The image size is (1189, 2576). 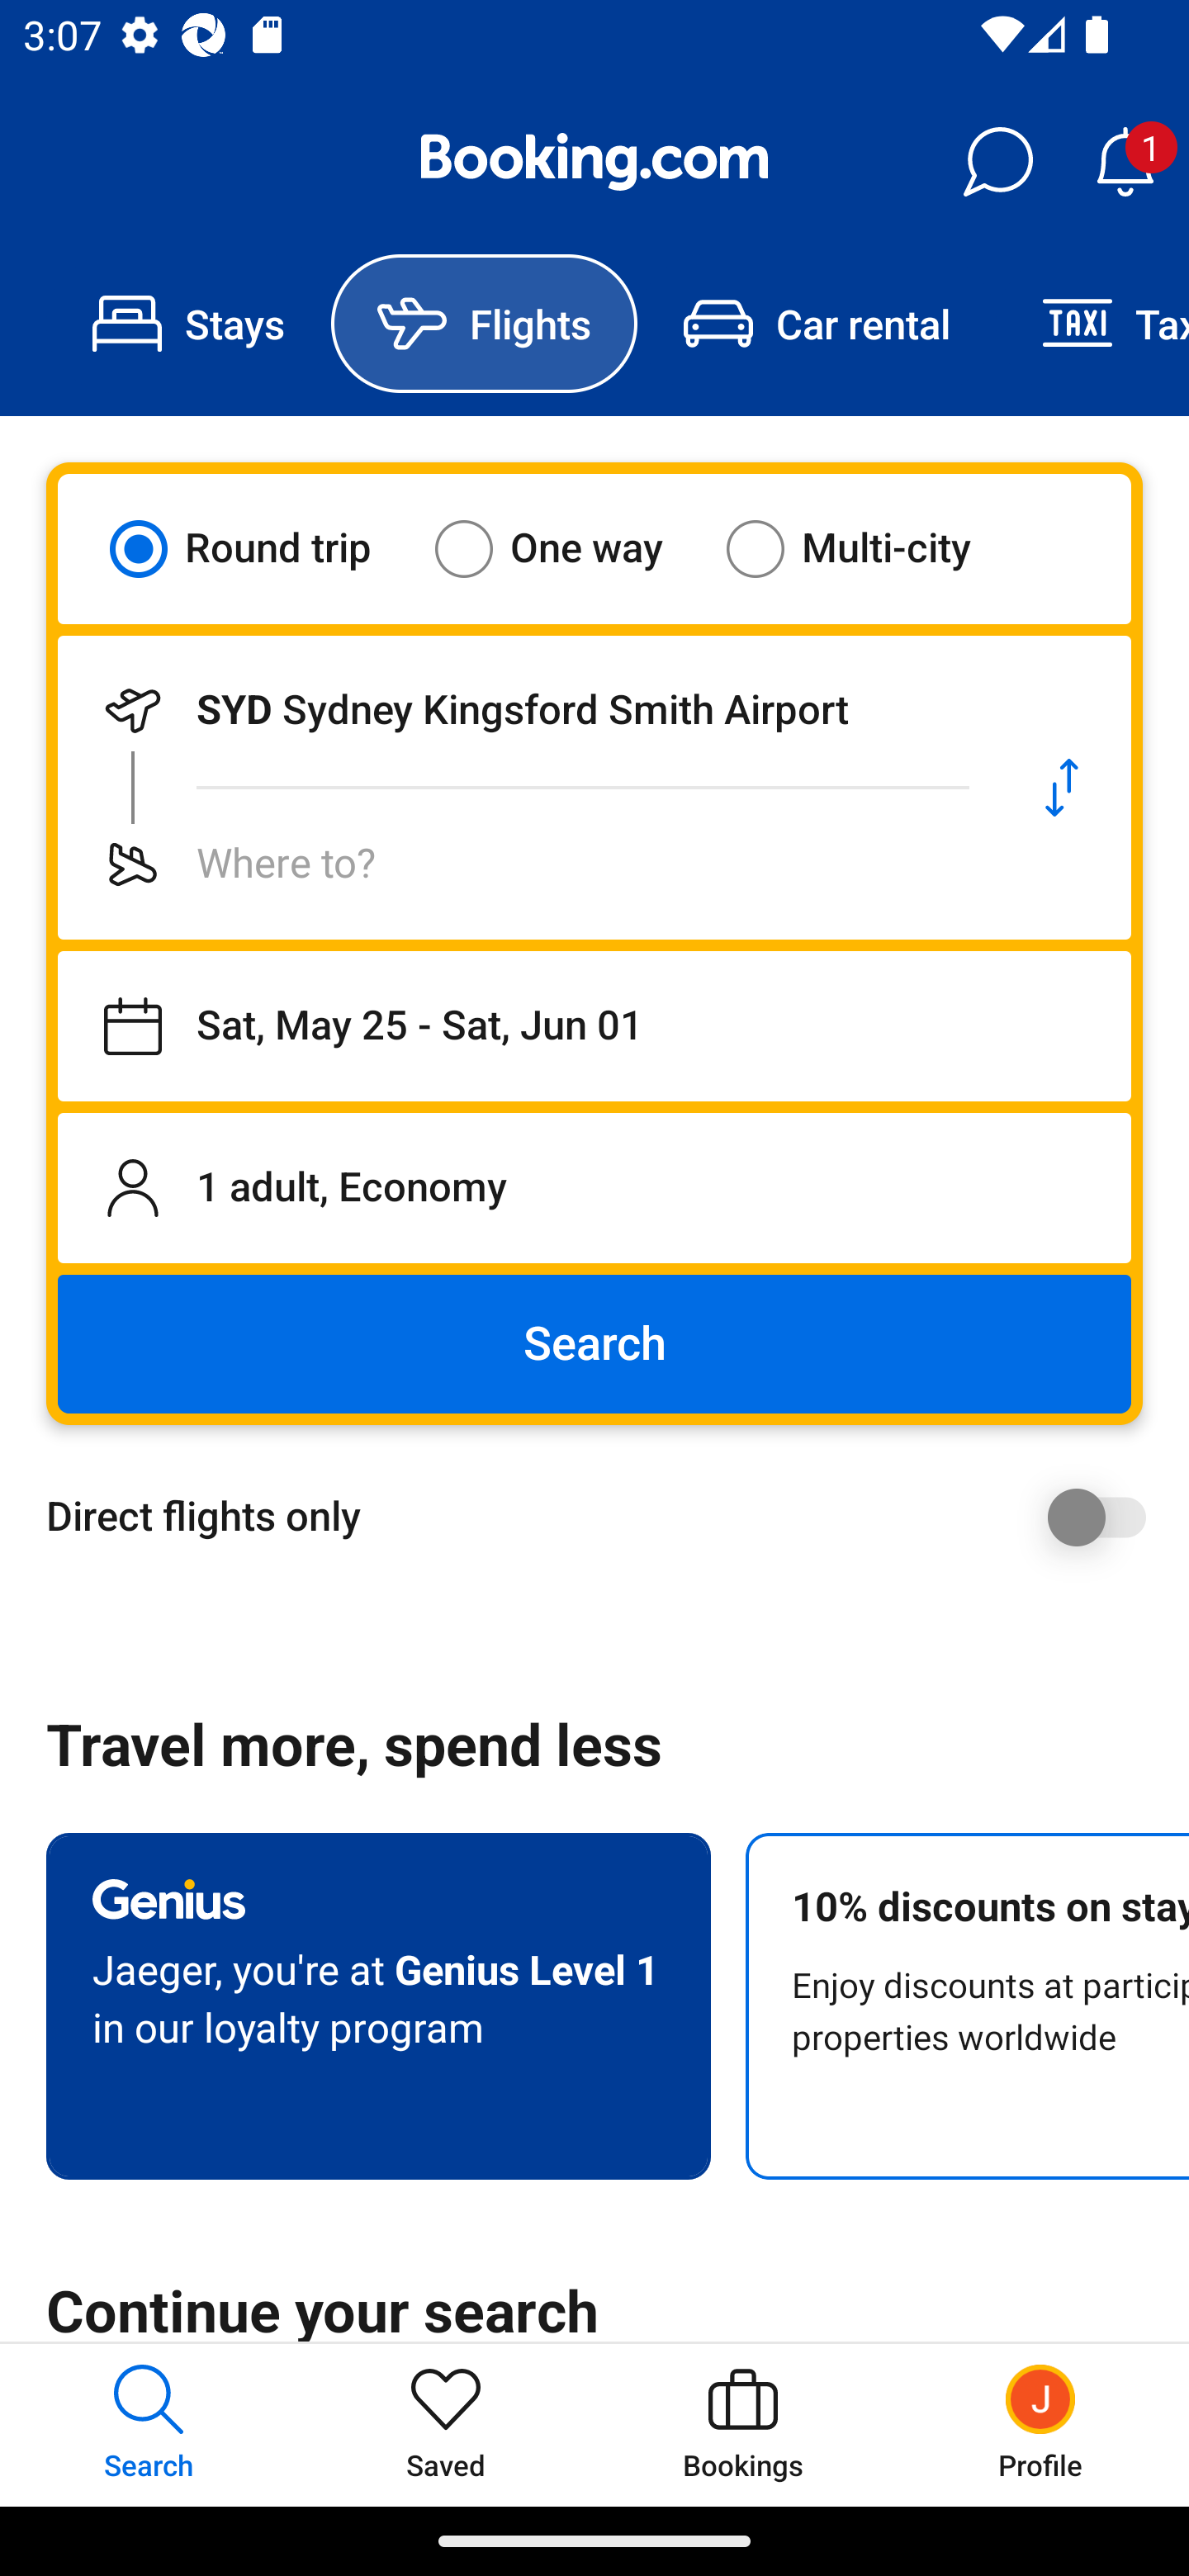 What do you see at coordinates (569, 548) in the screenshot?
I see `One way` at bounding box center [569, 548].